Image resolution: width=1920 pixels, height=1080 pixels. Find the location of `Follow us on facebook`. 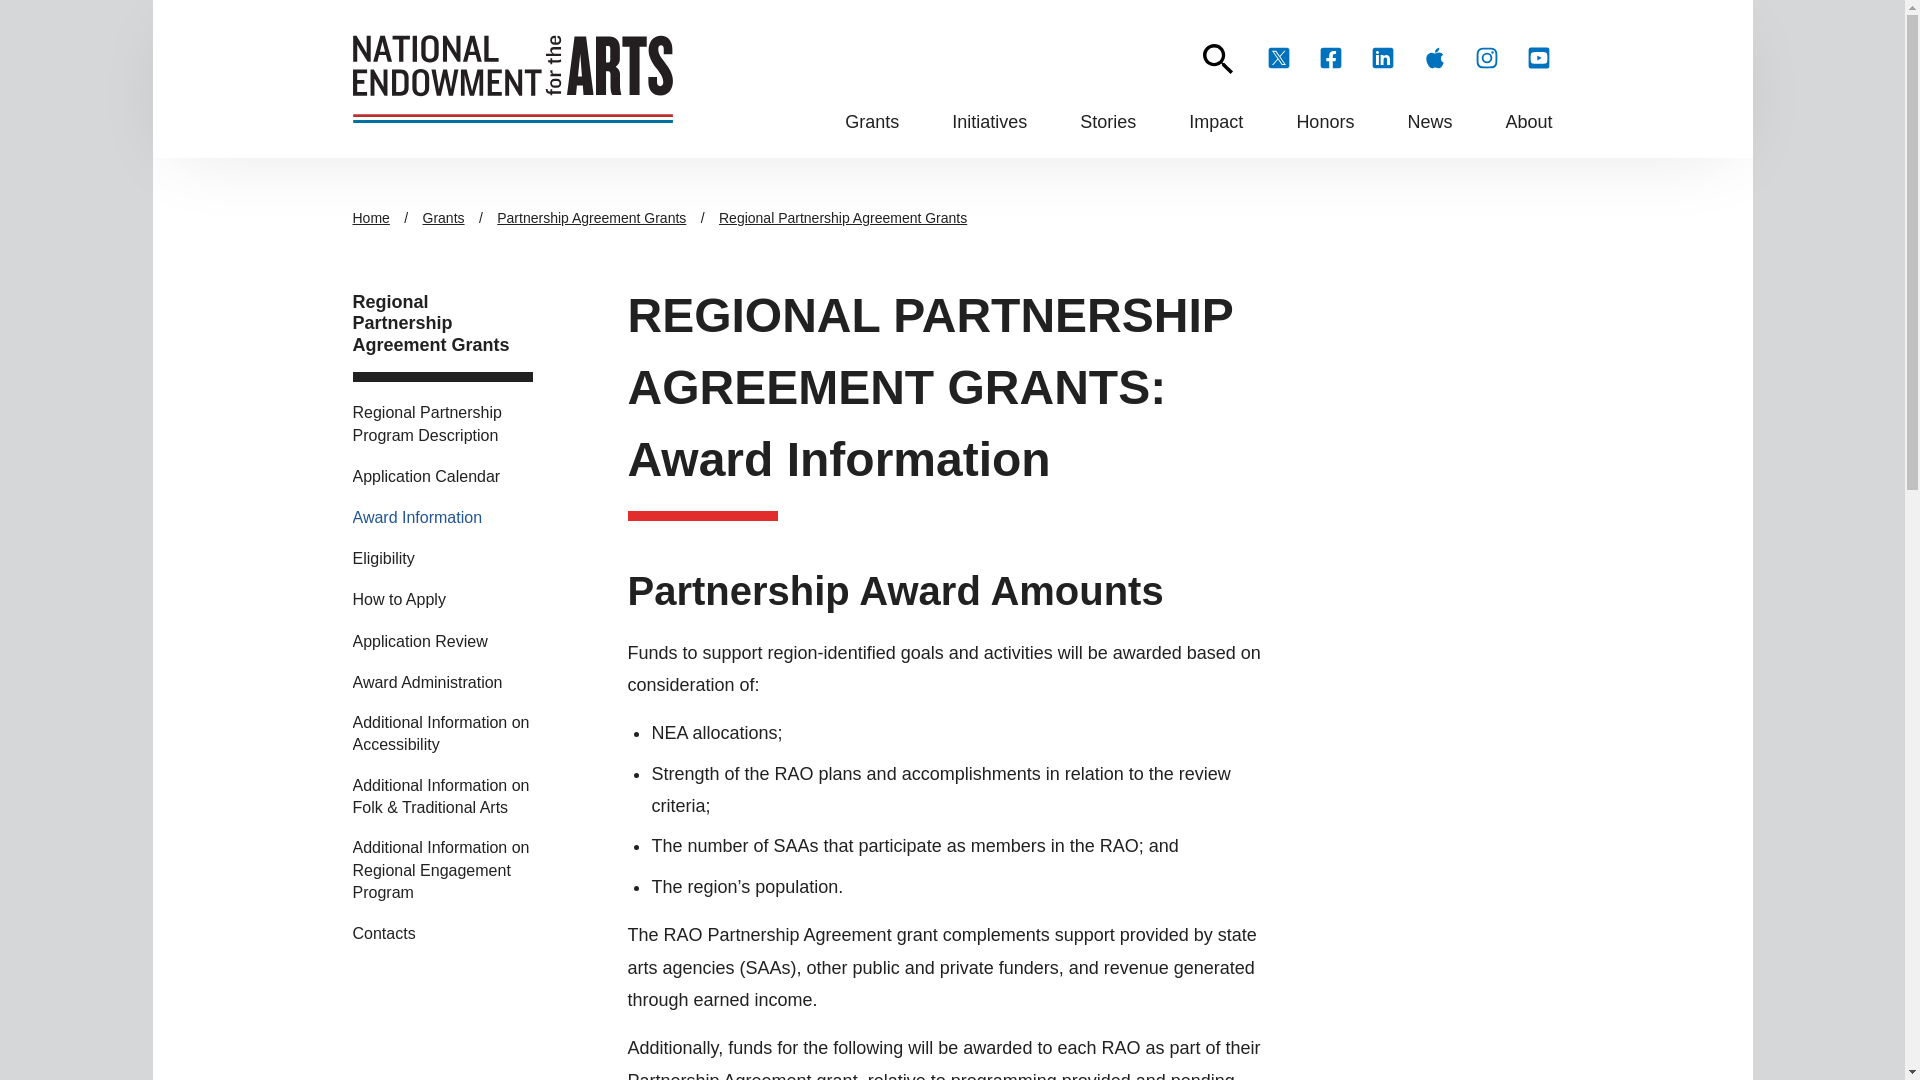

Follow us on facebook is located at coordinates (1330, 58).